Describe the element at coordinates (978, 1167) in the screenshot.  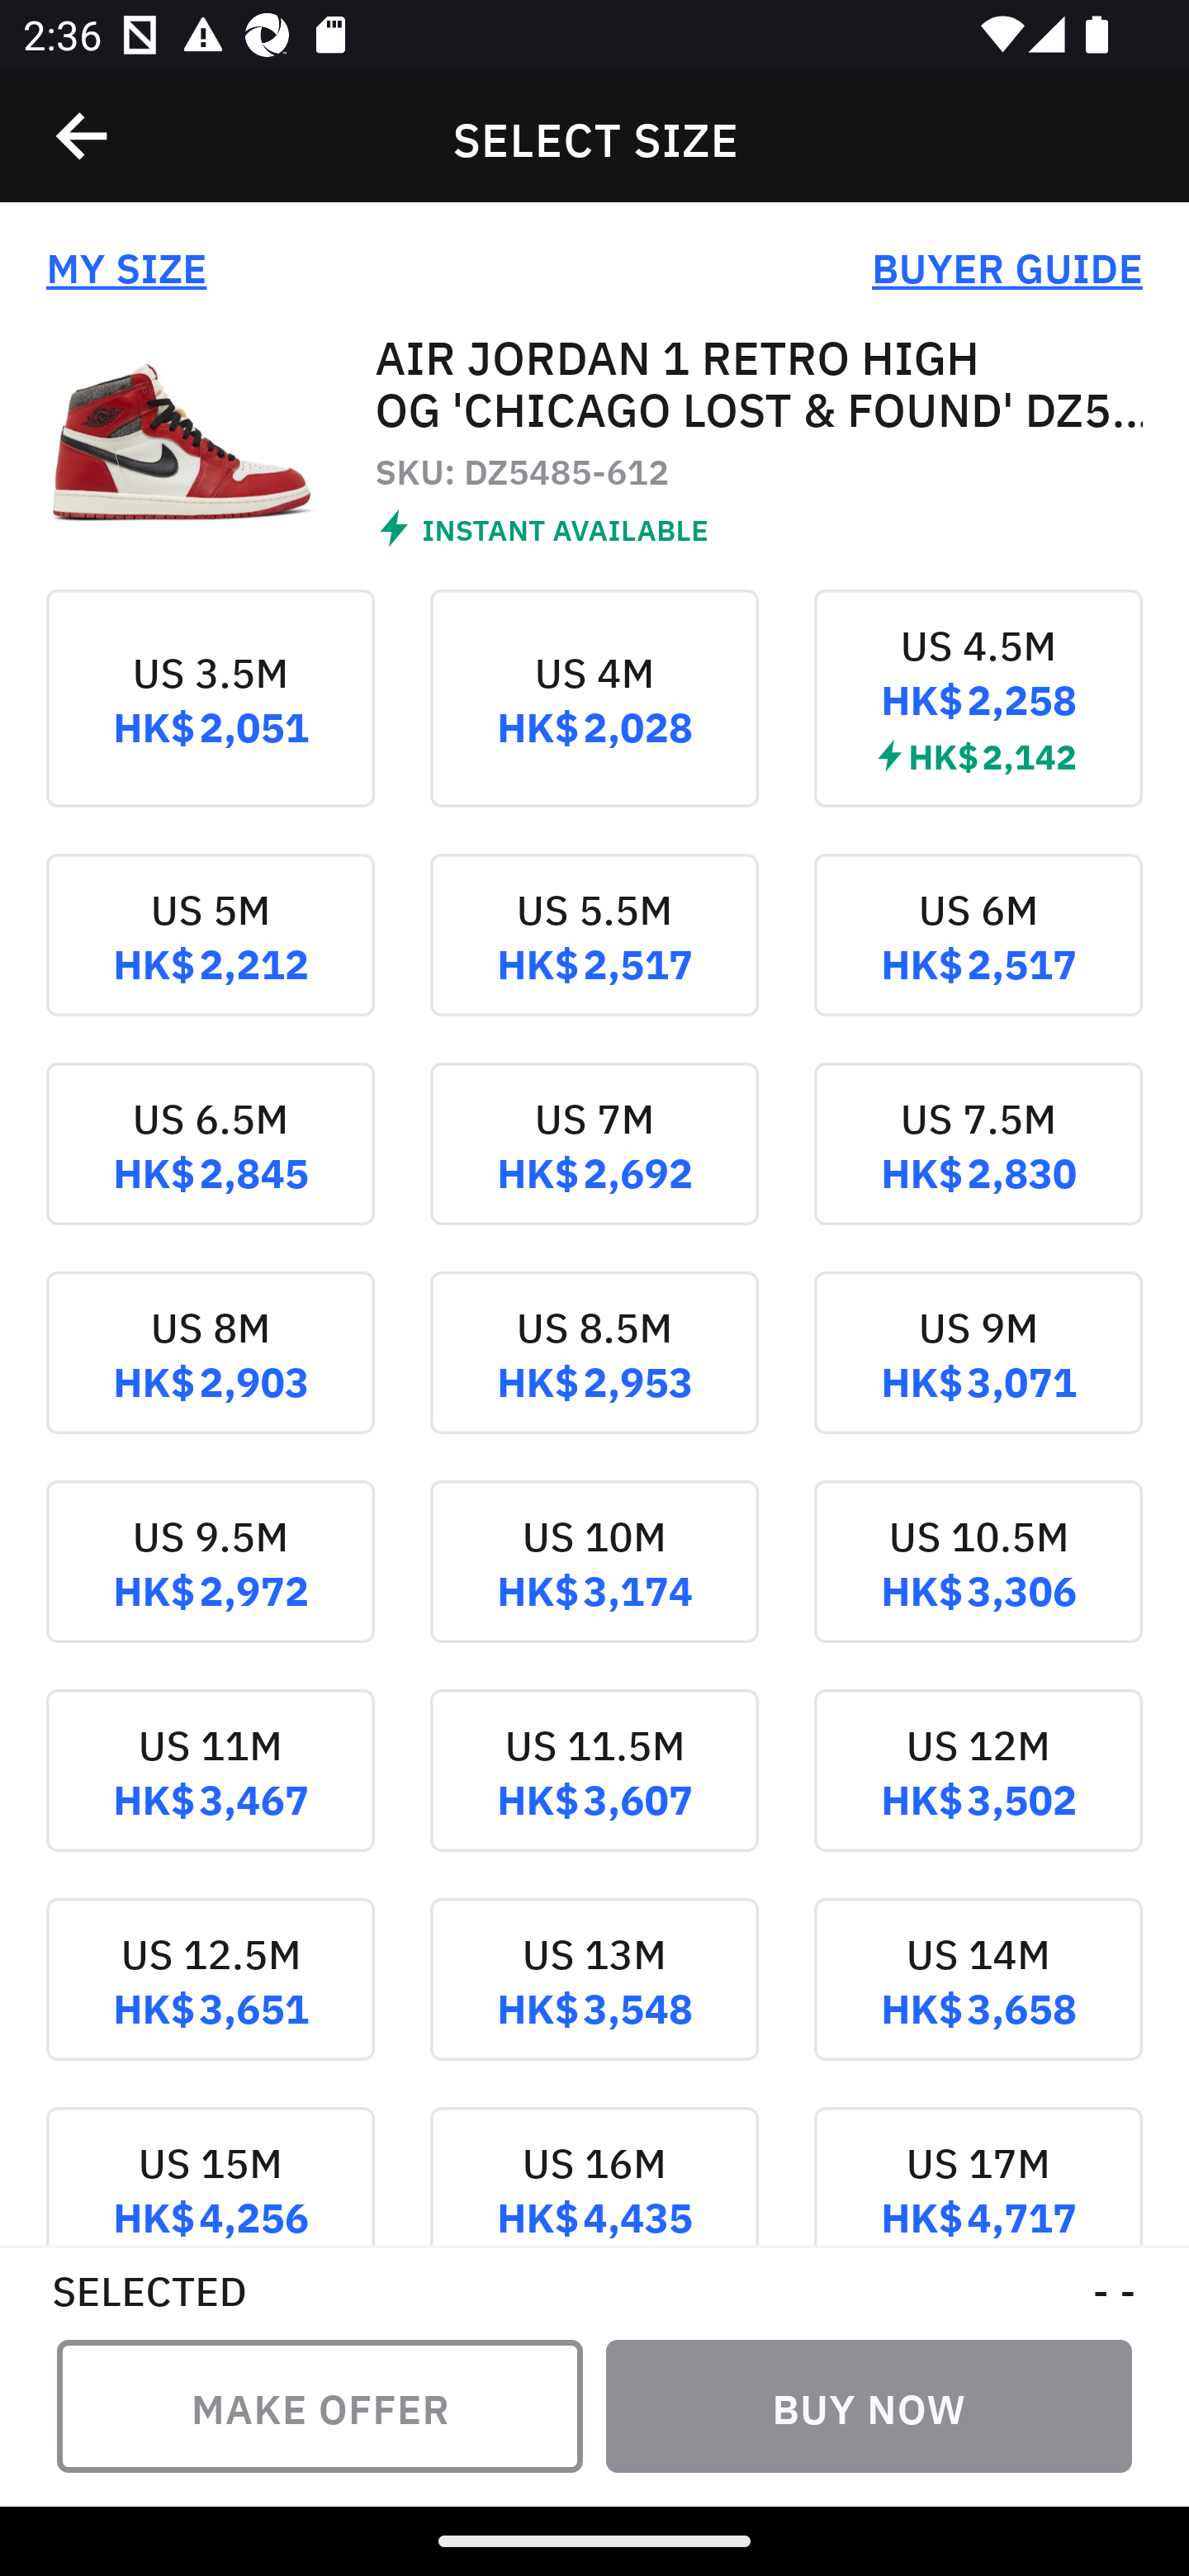
I see `US 7.5M HK$ 2,830` at that location.